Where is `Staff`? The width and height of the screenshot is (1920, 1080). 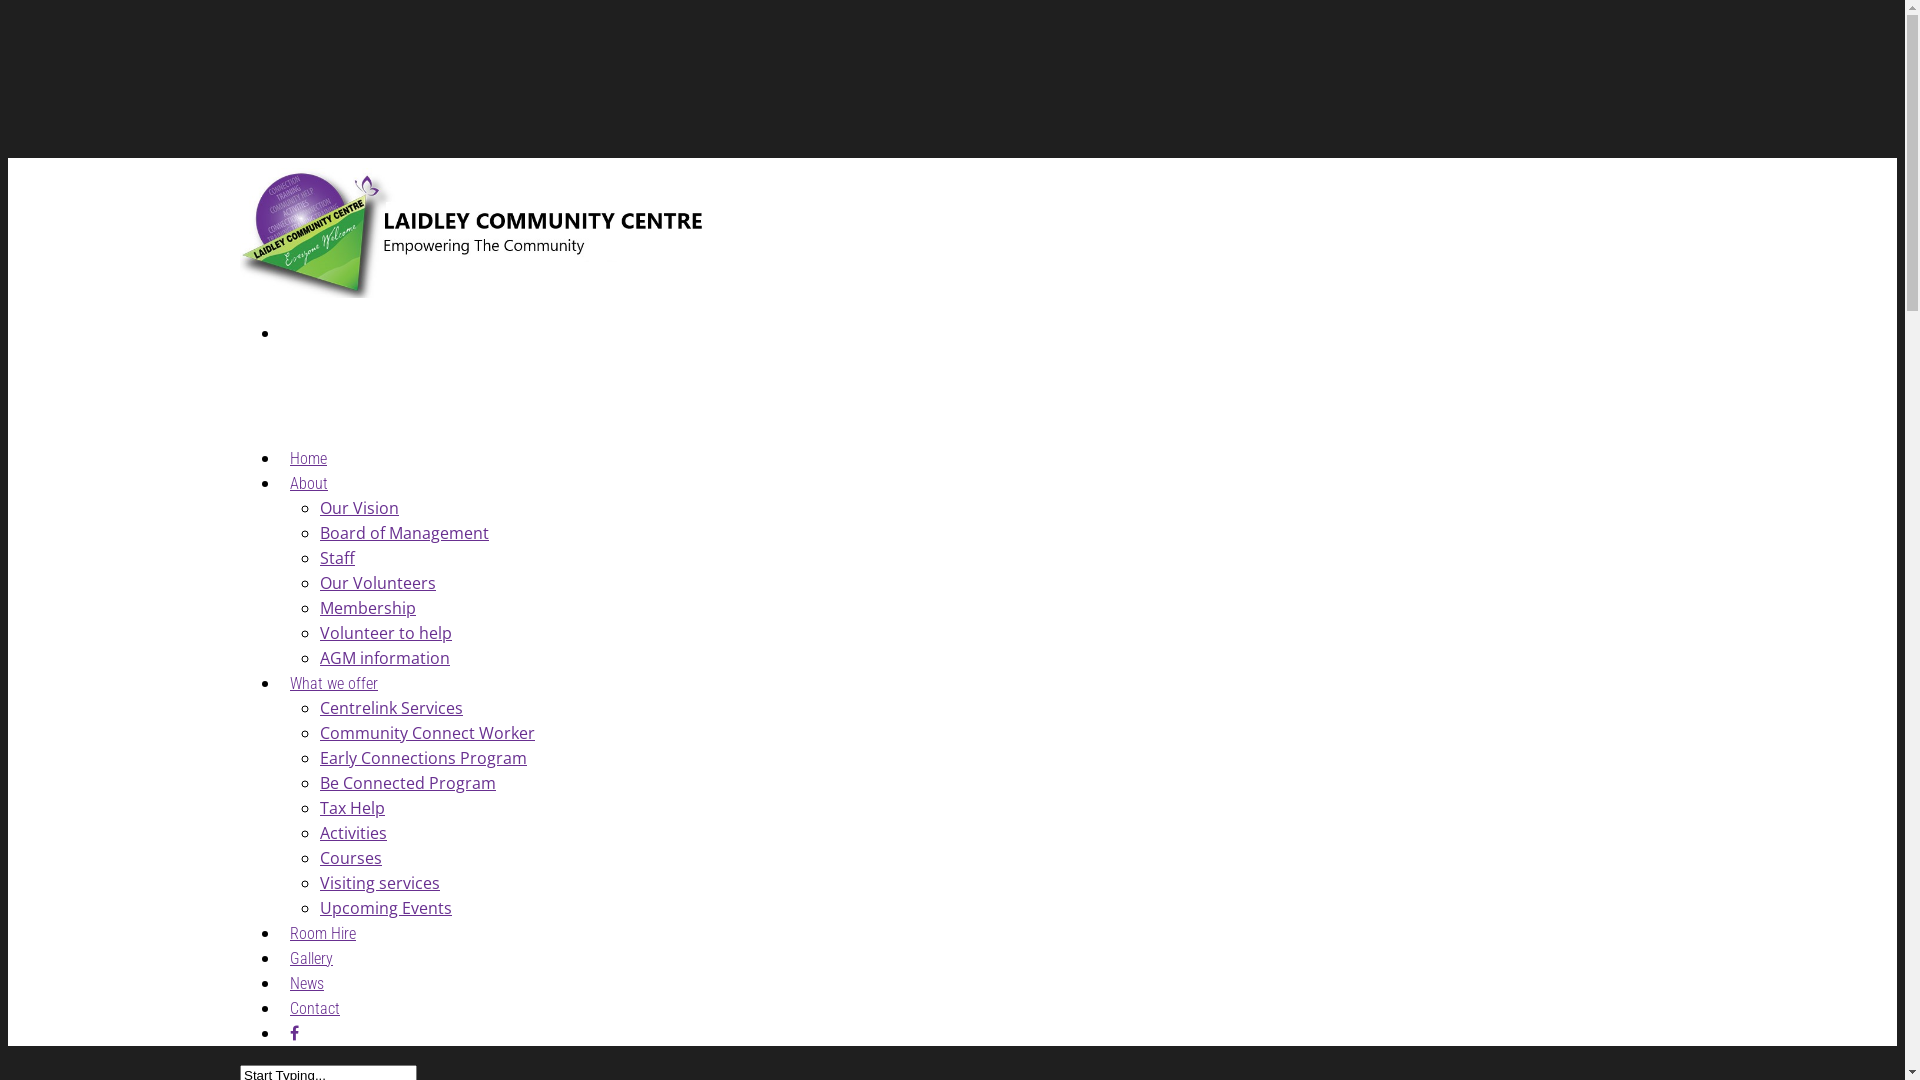
Staff is located at coordinates (338, 558).